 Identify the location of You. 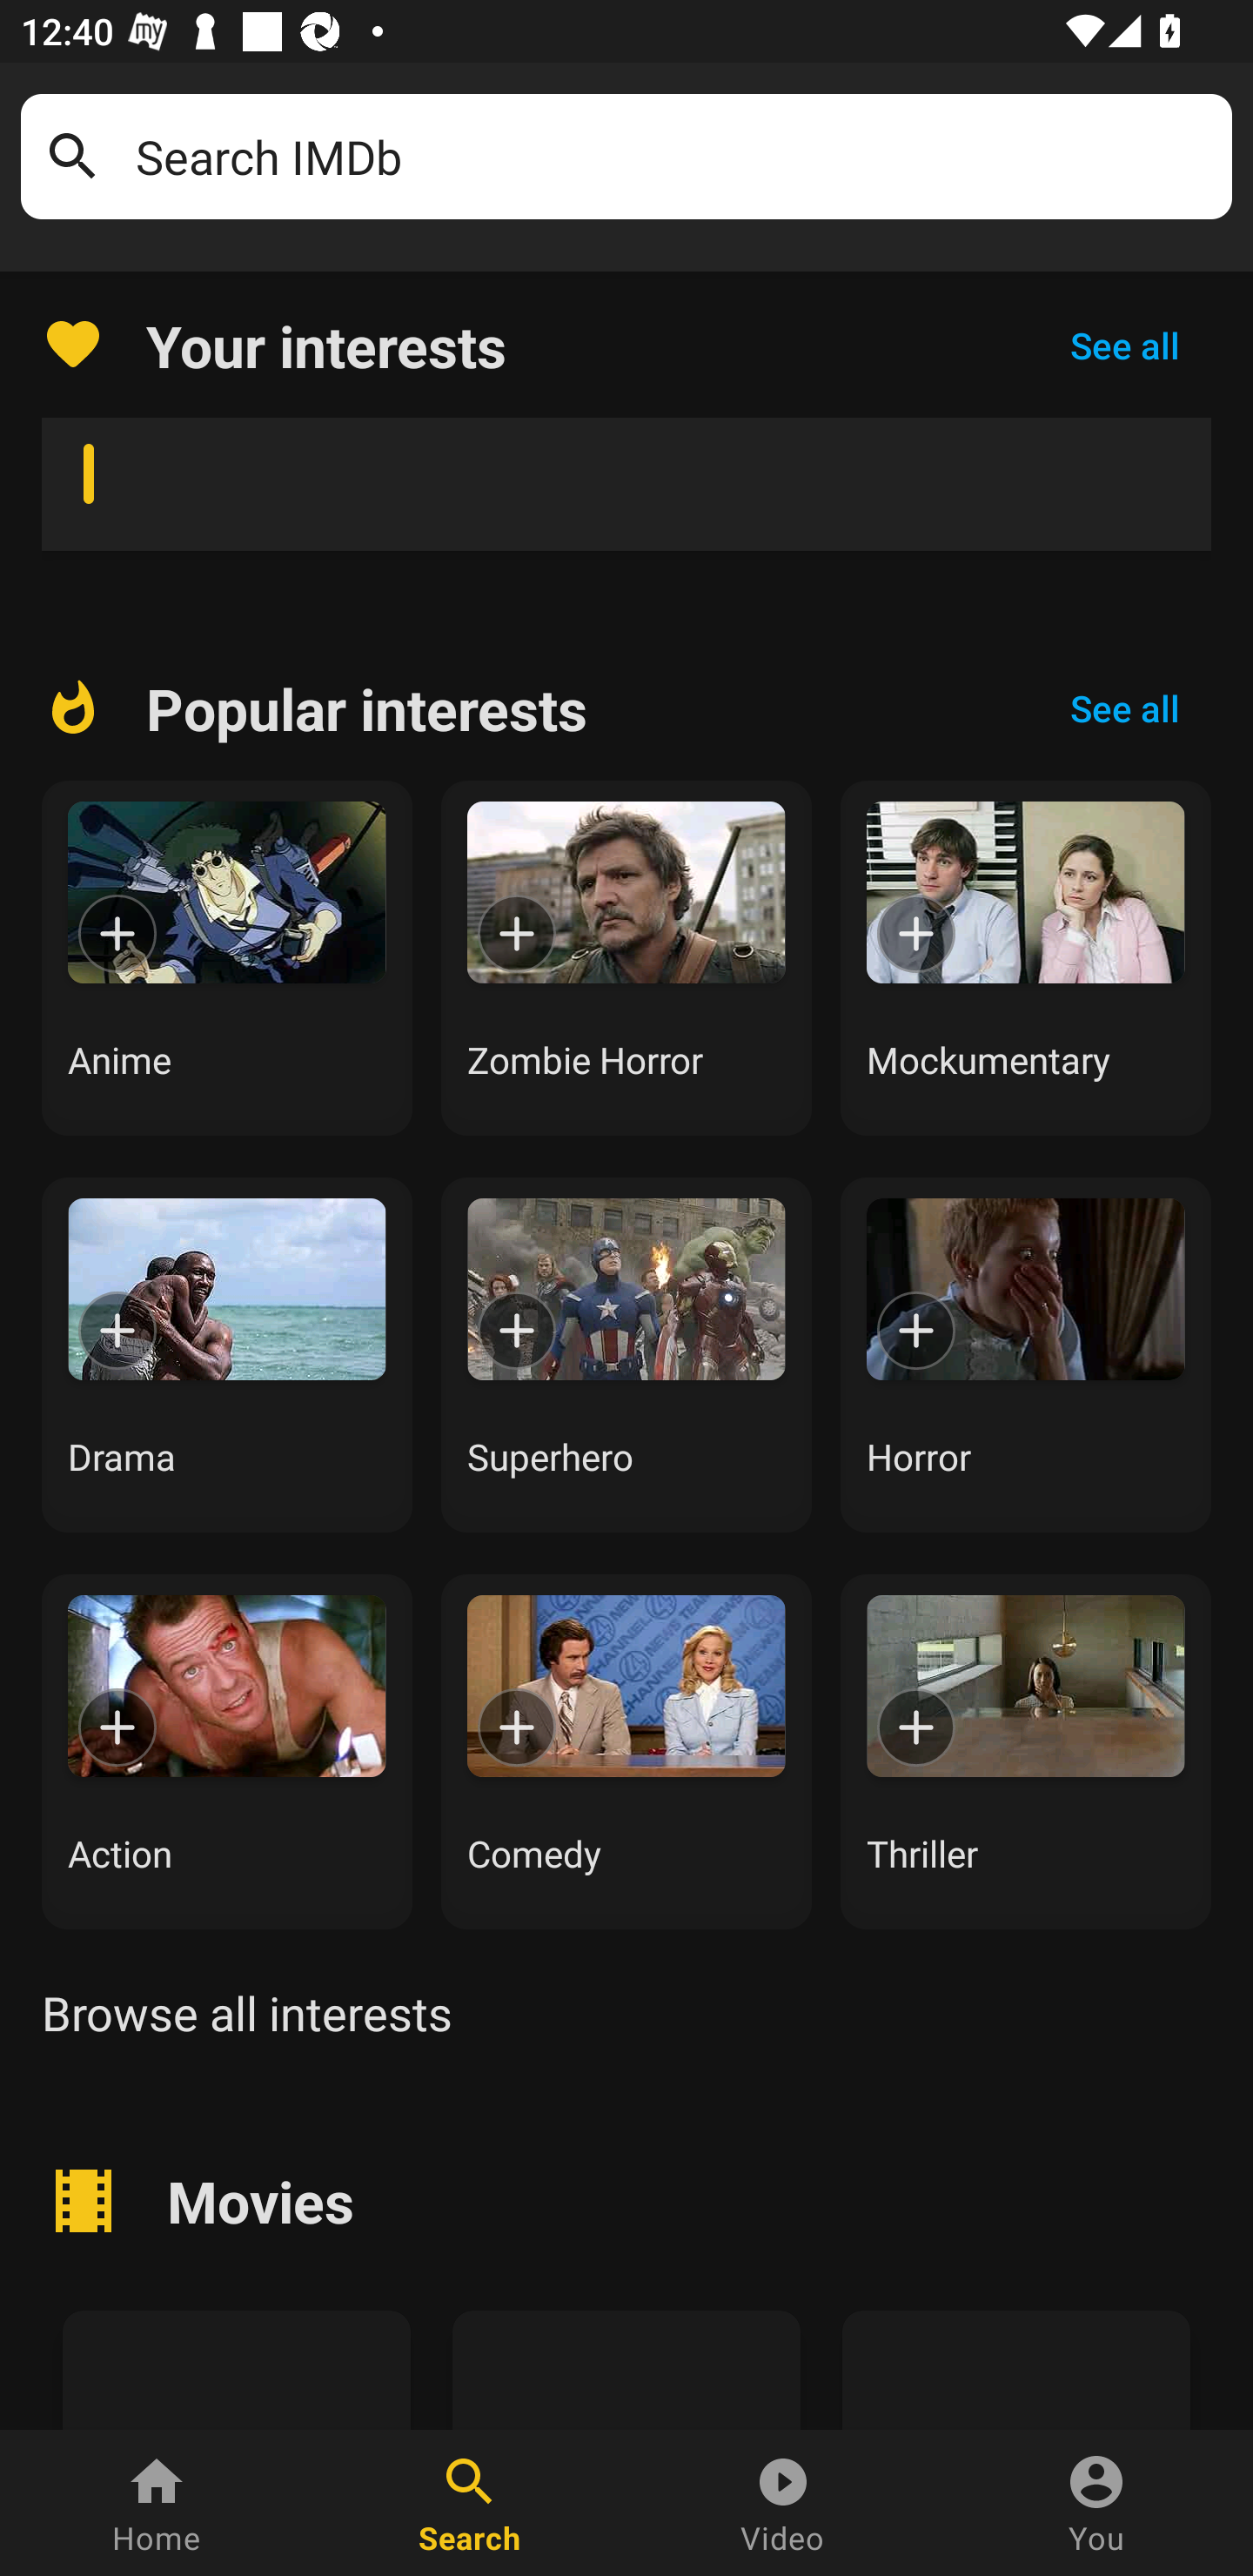
(1096, 2503).